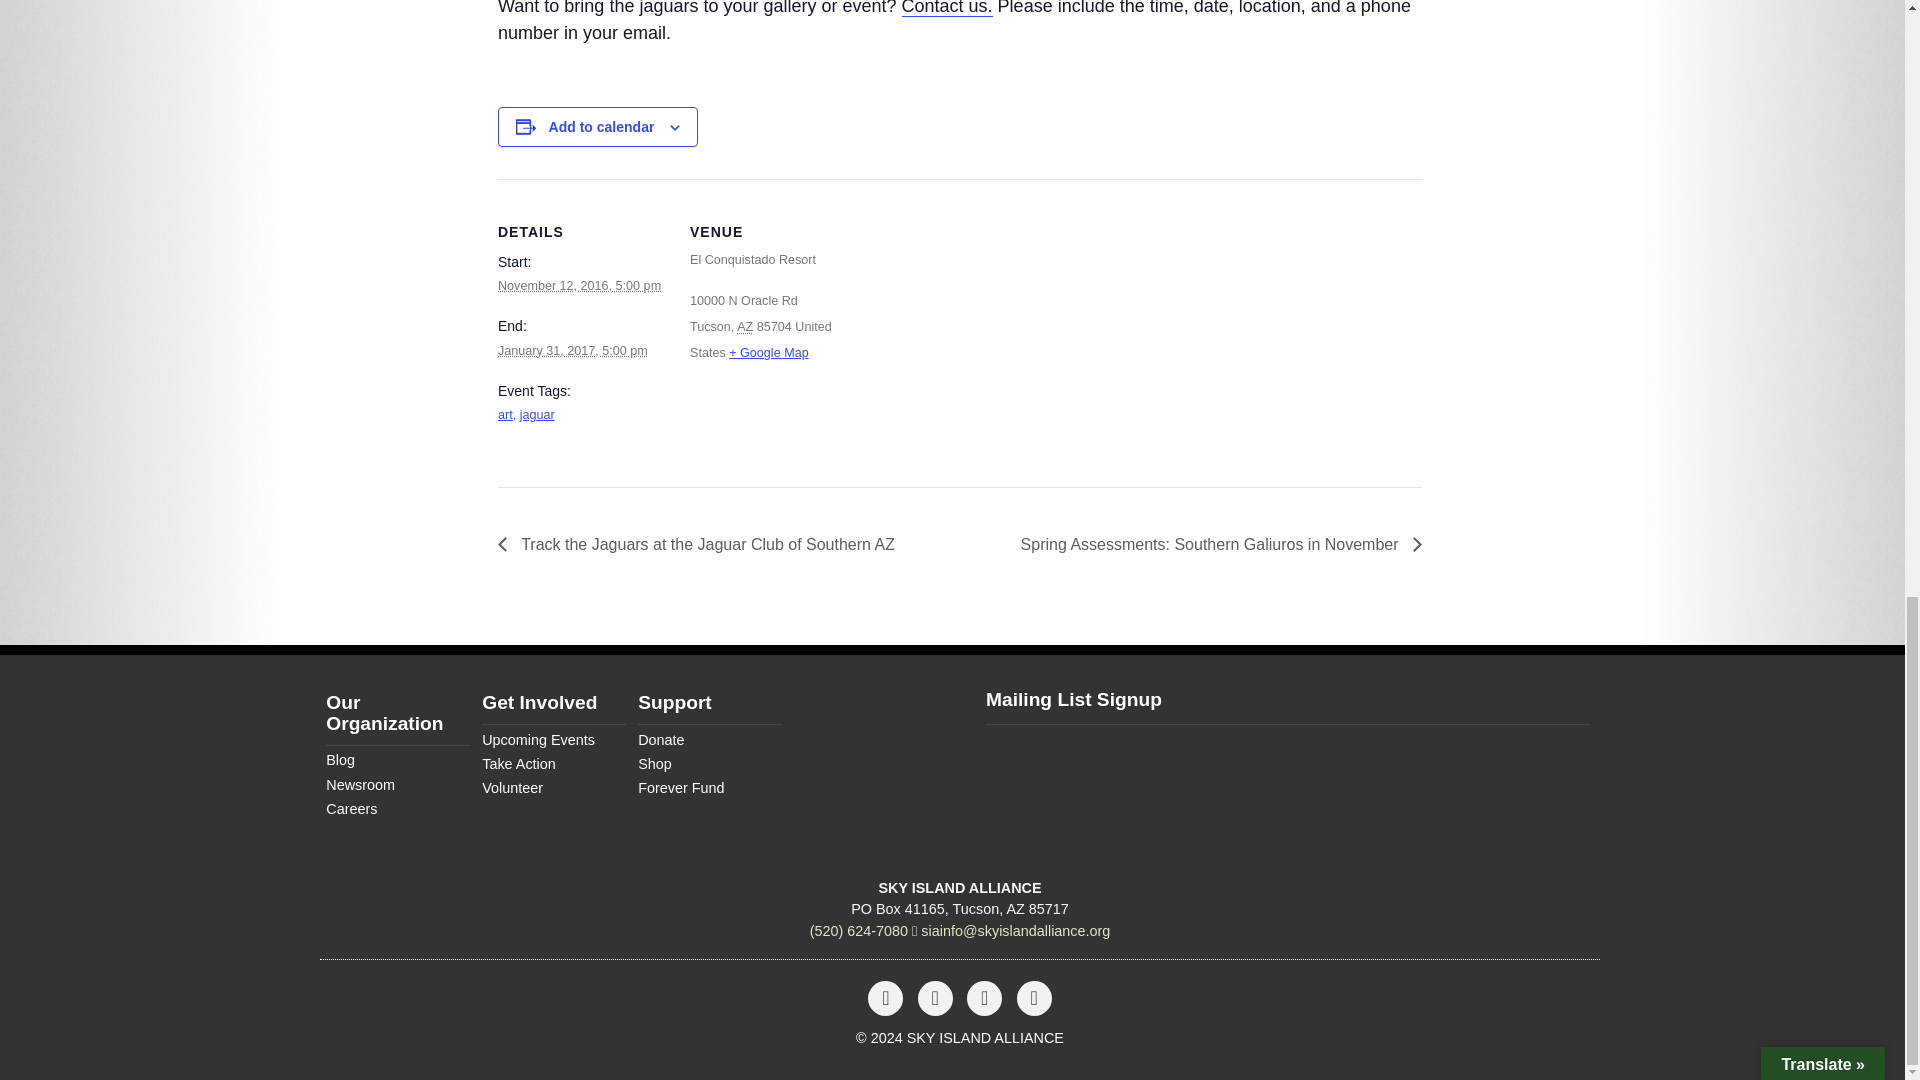 The width and height of the screenshot is (1920, 1080). I want to click on 2017-01-31, so click(572, 350).